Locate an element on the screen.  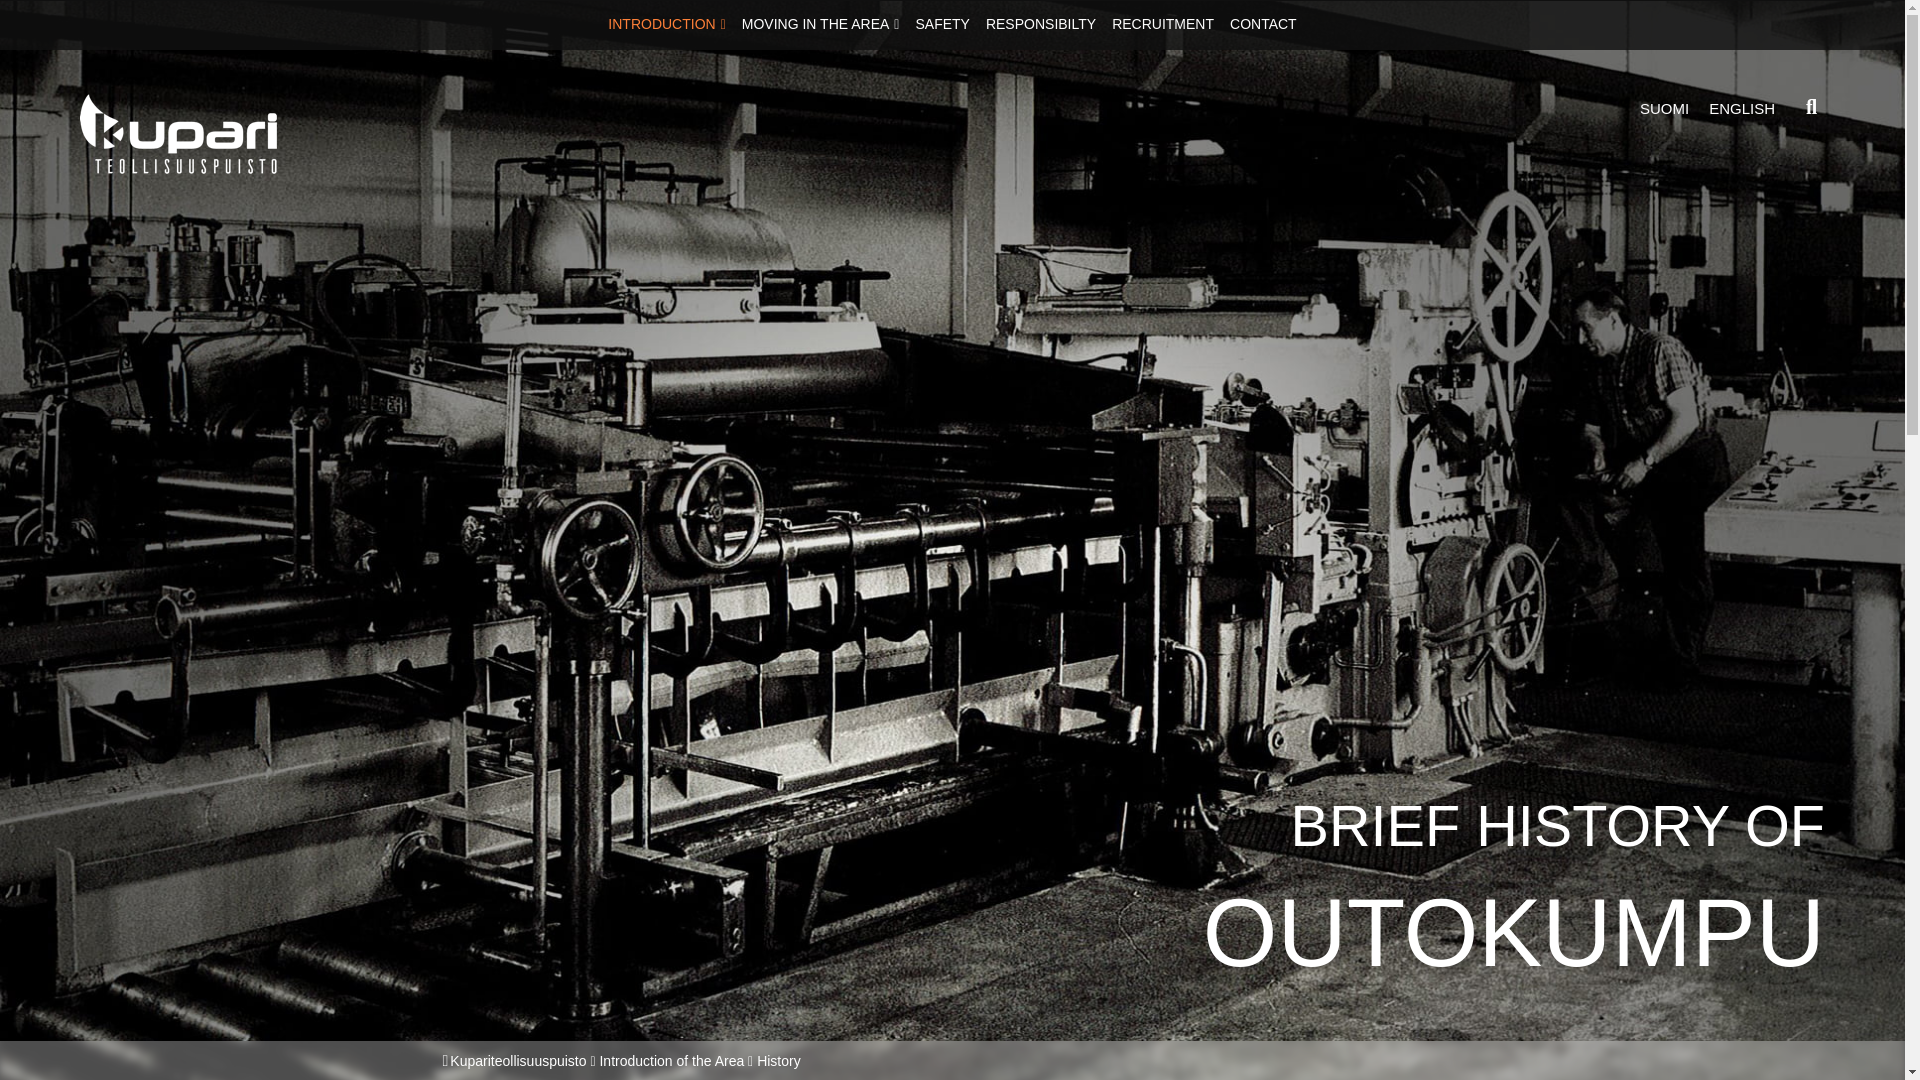
SAFETY is located at coordinates (942, 24).